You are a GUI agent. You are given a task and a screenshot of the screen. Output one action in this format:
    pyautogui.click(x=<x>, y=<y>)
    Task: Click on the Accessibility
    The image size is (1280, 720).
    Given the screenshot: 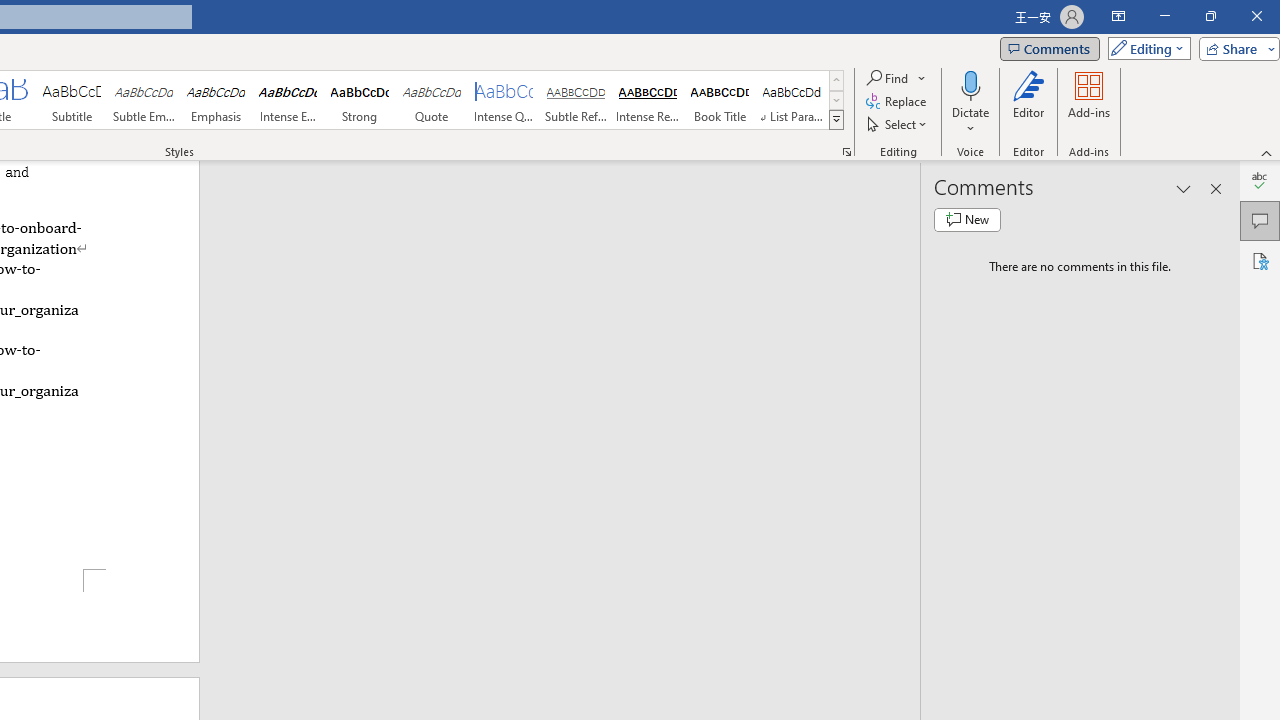 What is the action you would take?
    pyautogui.click(x=1260, y=260)
    